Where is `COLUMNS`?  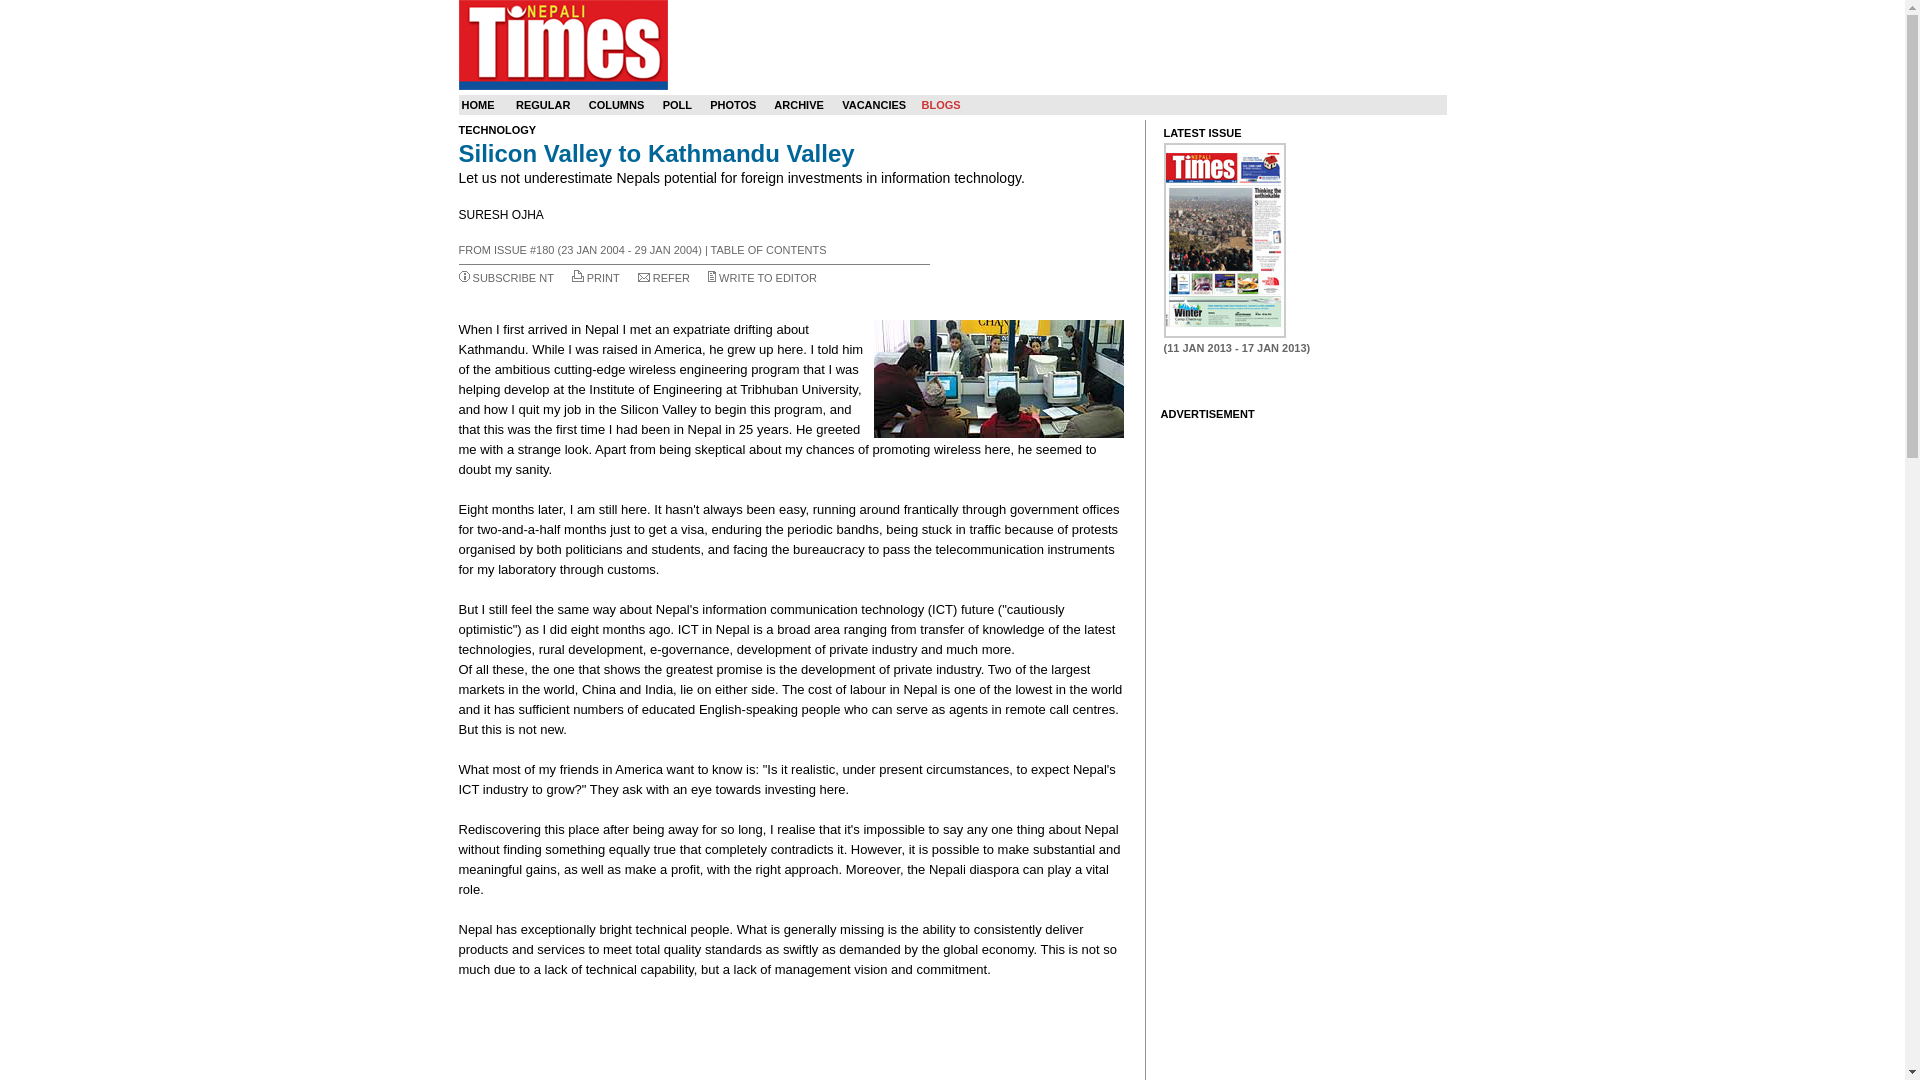 COLUMNS is located at coordinates (617, 105).